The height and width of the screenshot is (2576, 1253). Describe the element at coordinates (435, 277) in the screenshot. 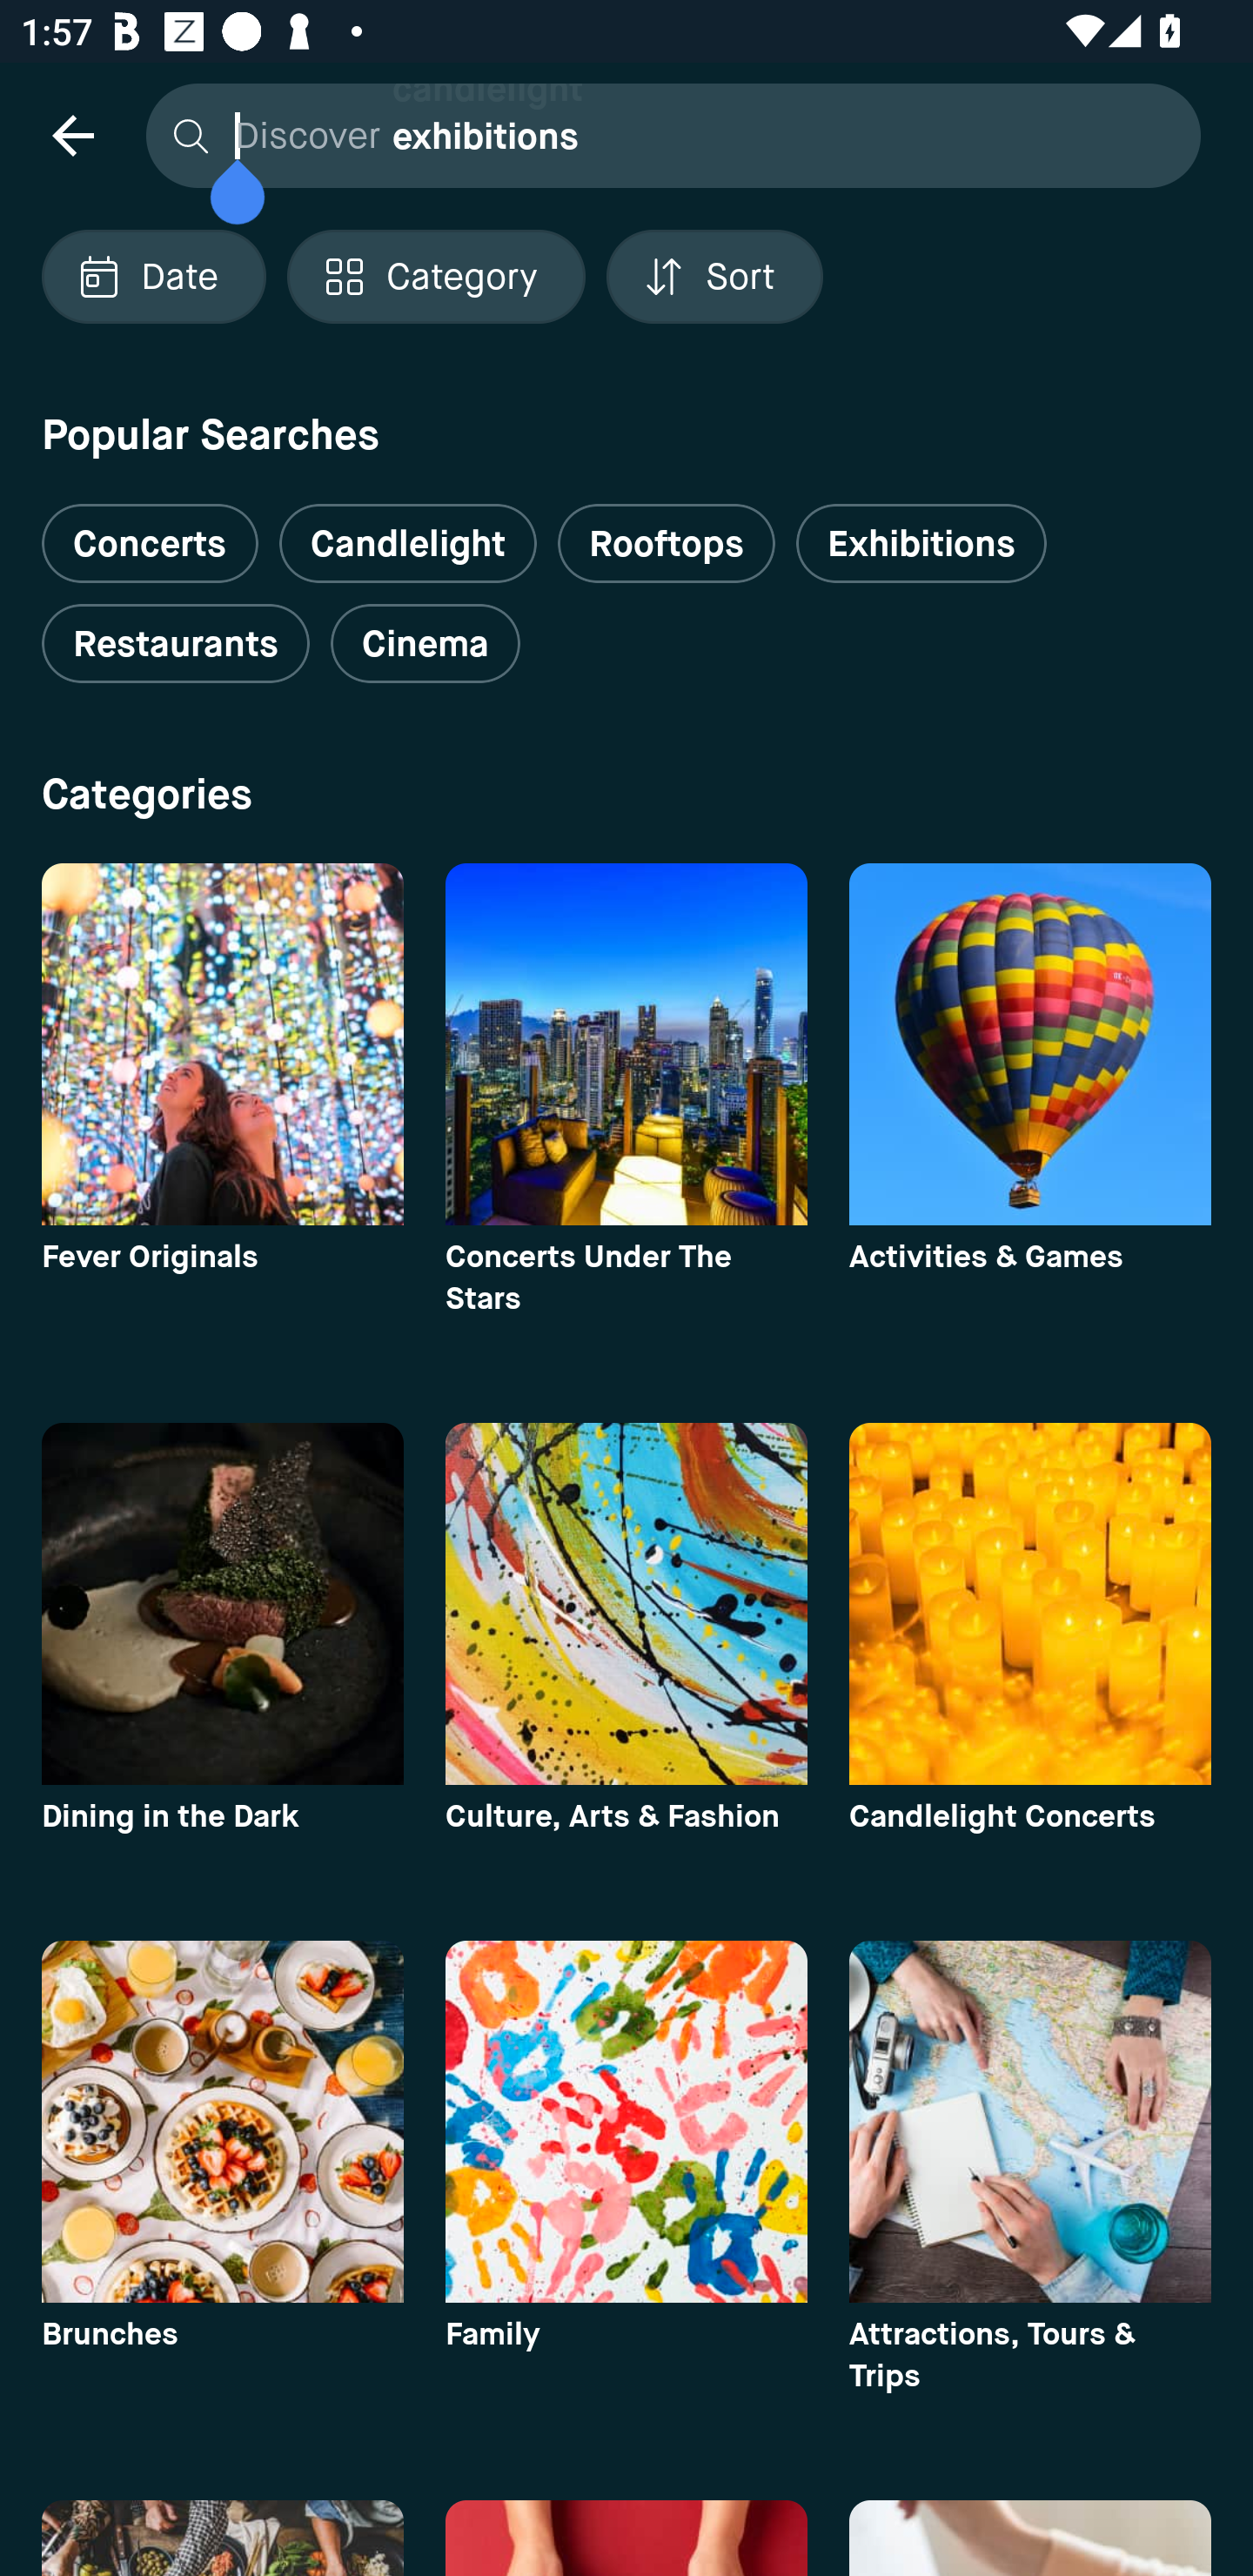

I see `Localized description Category` at that location.